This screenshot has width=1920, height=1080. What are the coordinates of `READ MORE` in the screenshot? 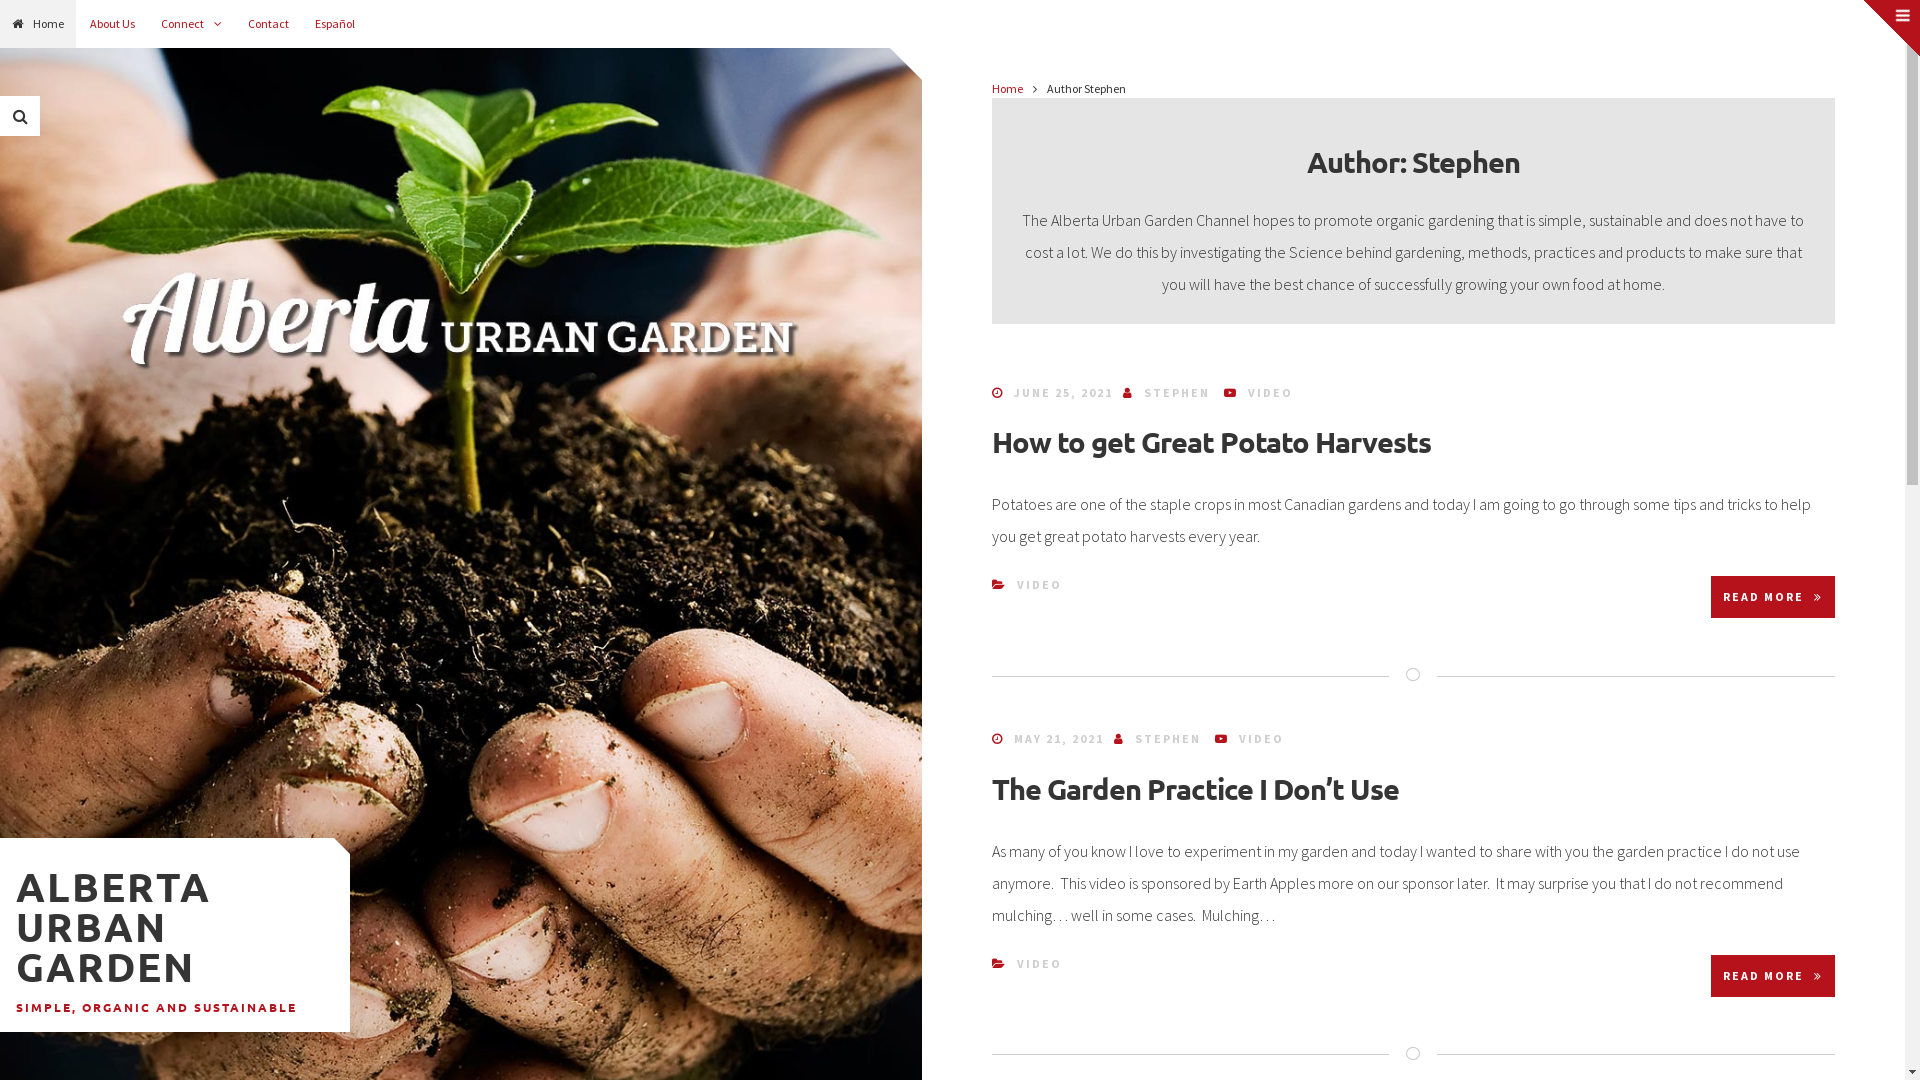 It's located at (1773, 596).